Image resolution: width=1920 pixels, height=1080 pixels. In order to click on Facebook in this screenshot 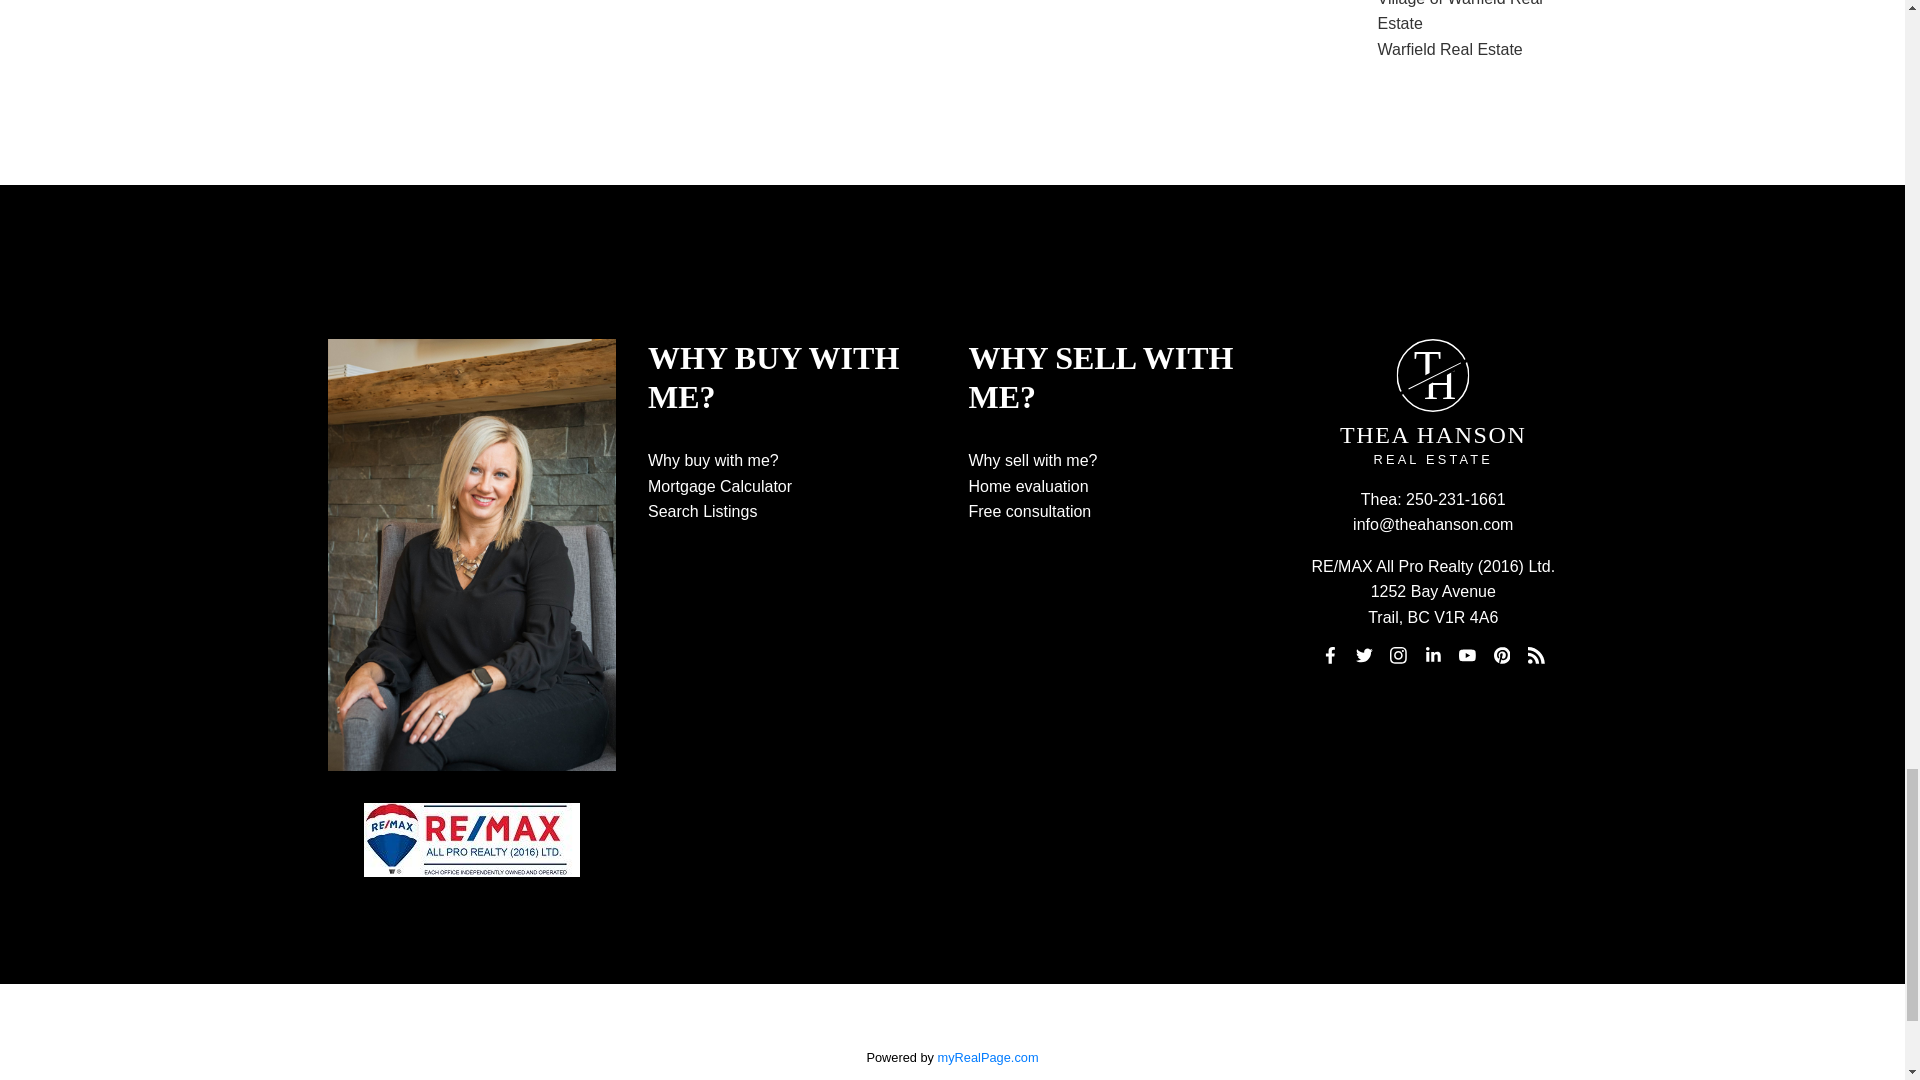, I will do `click(1330, 655)`.